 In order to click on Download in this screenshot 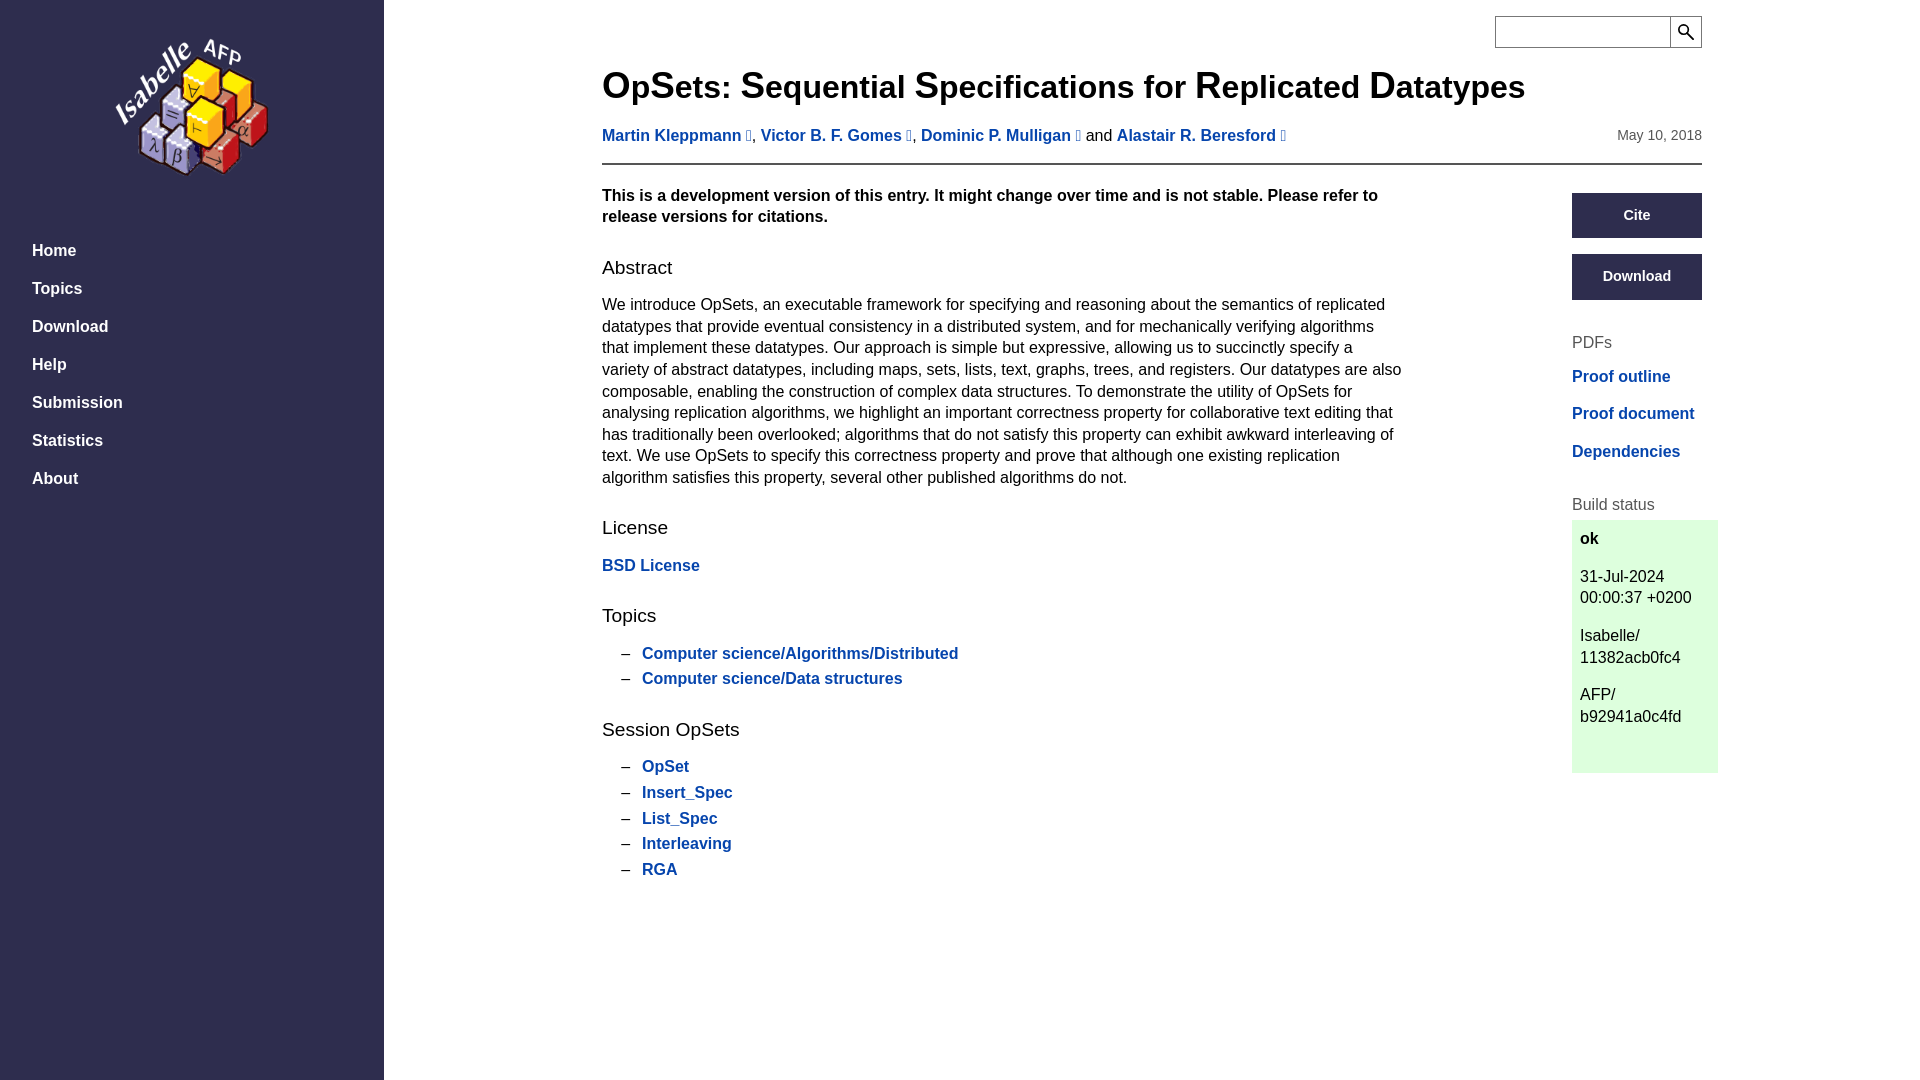, I will do `click(1636, 276)`.